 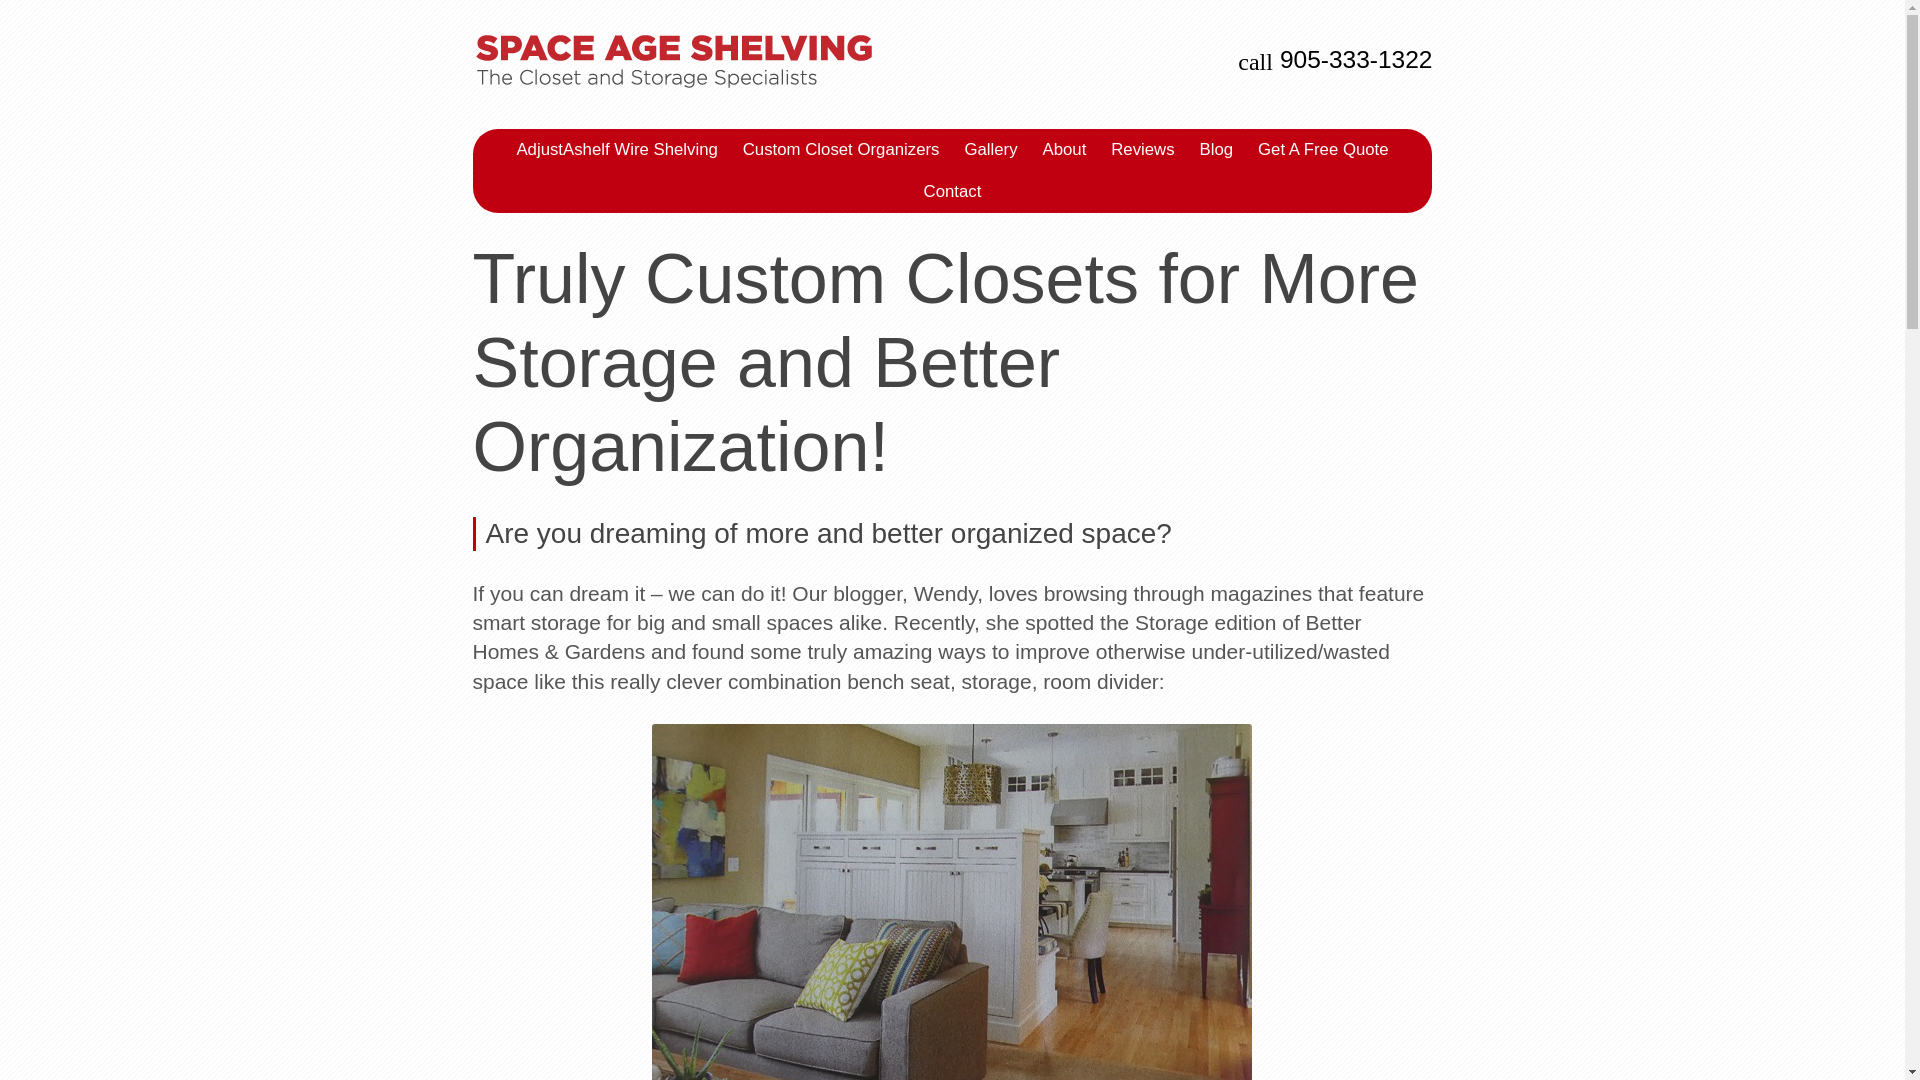 I want to click on Blog, so click(x=1217, y=149).